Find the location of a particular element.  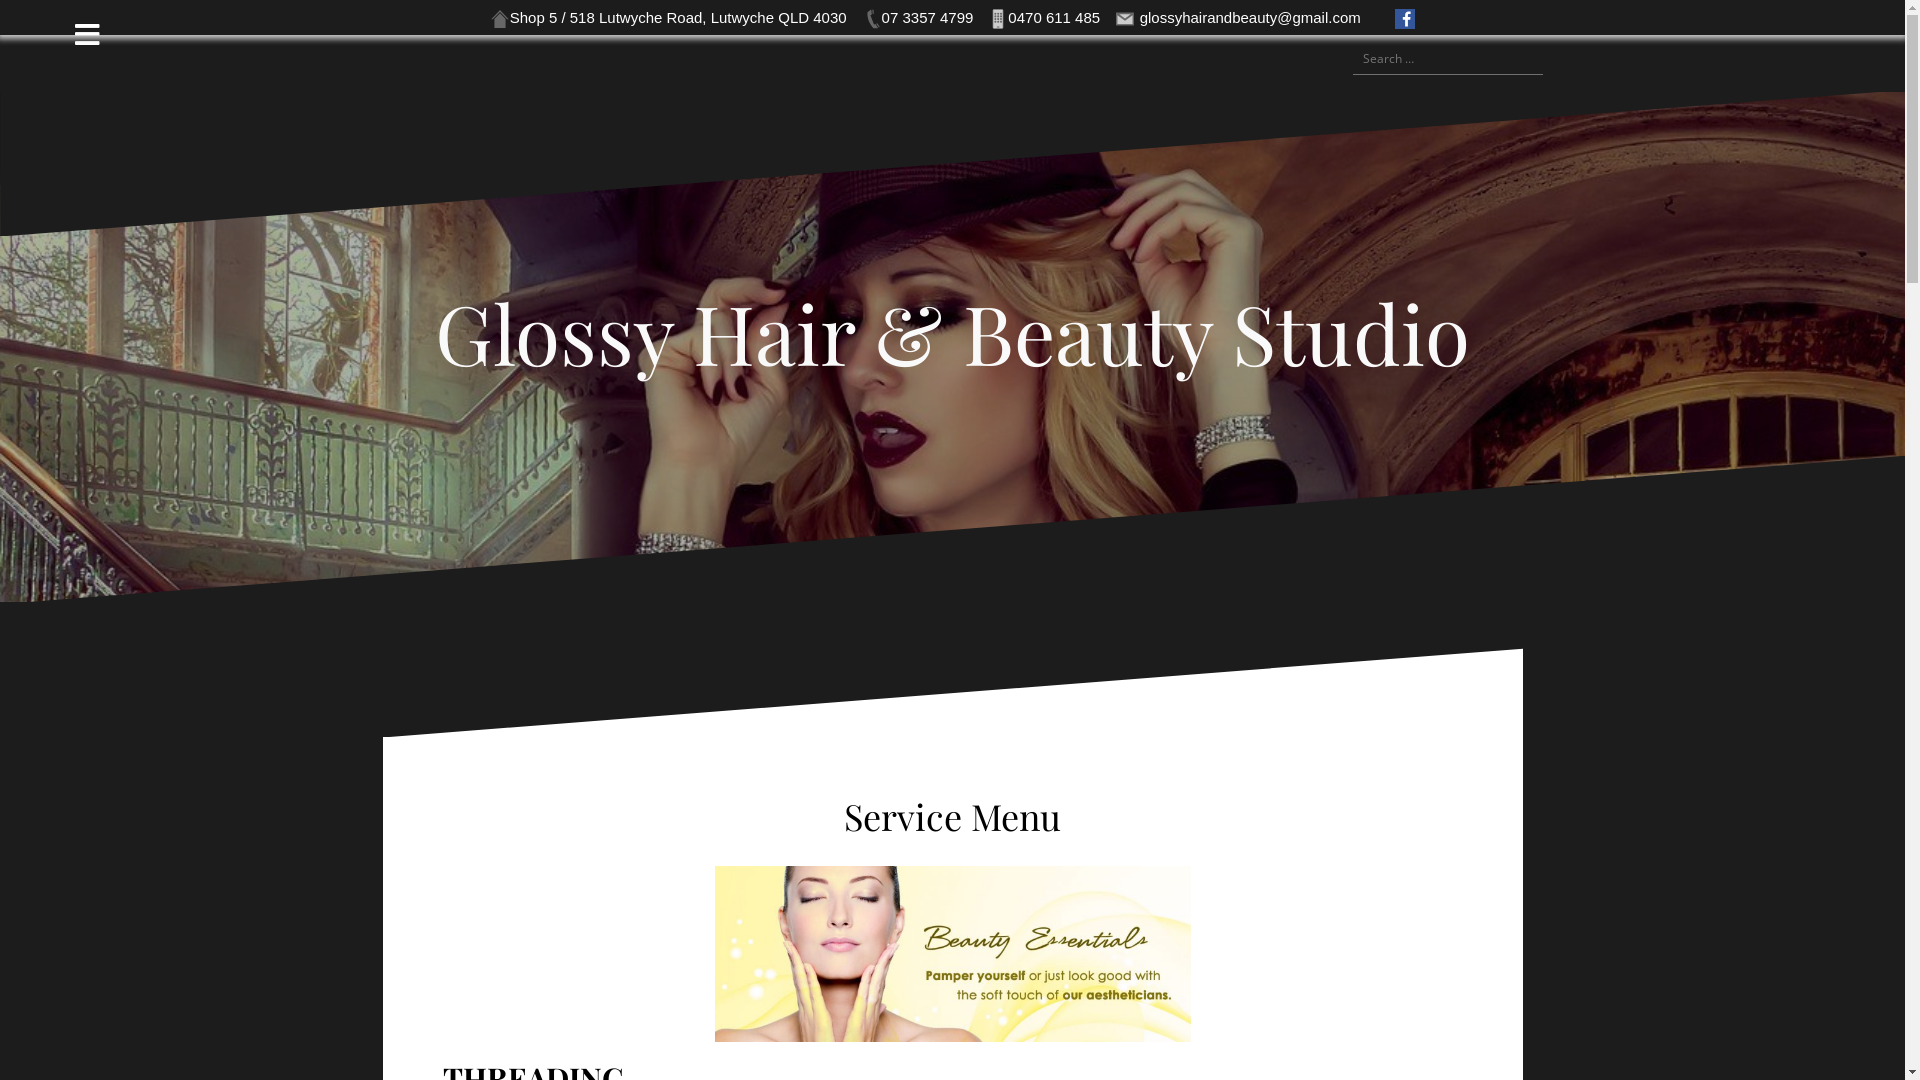

Service Menu is located at coordinates (1232, 59).